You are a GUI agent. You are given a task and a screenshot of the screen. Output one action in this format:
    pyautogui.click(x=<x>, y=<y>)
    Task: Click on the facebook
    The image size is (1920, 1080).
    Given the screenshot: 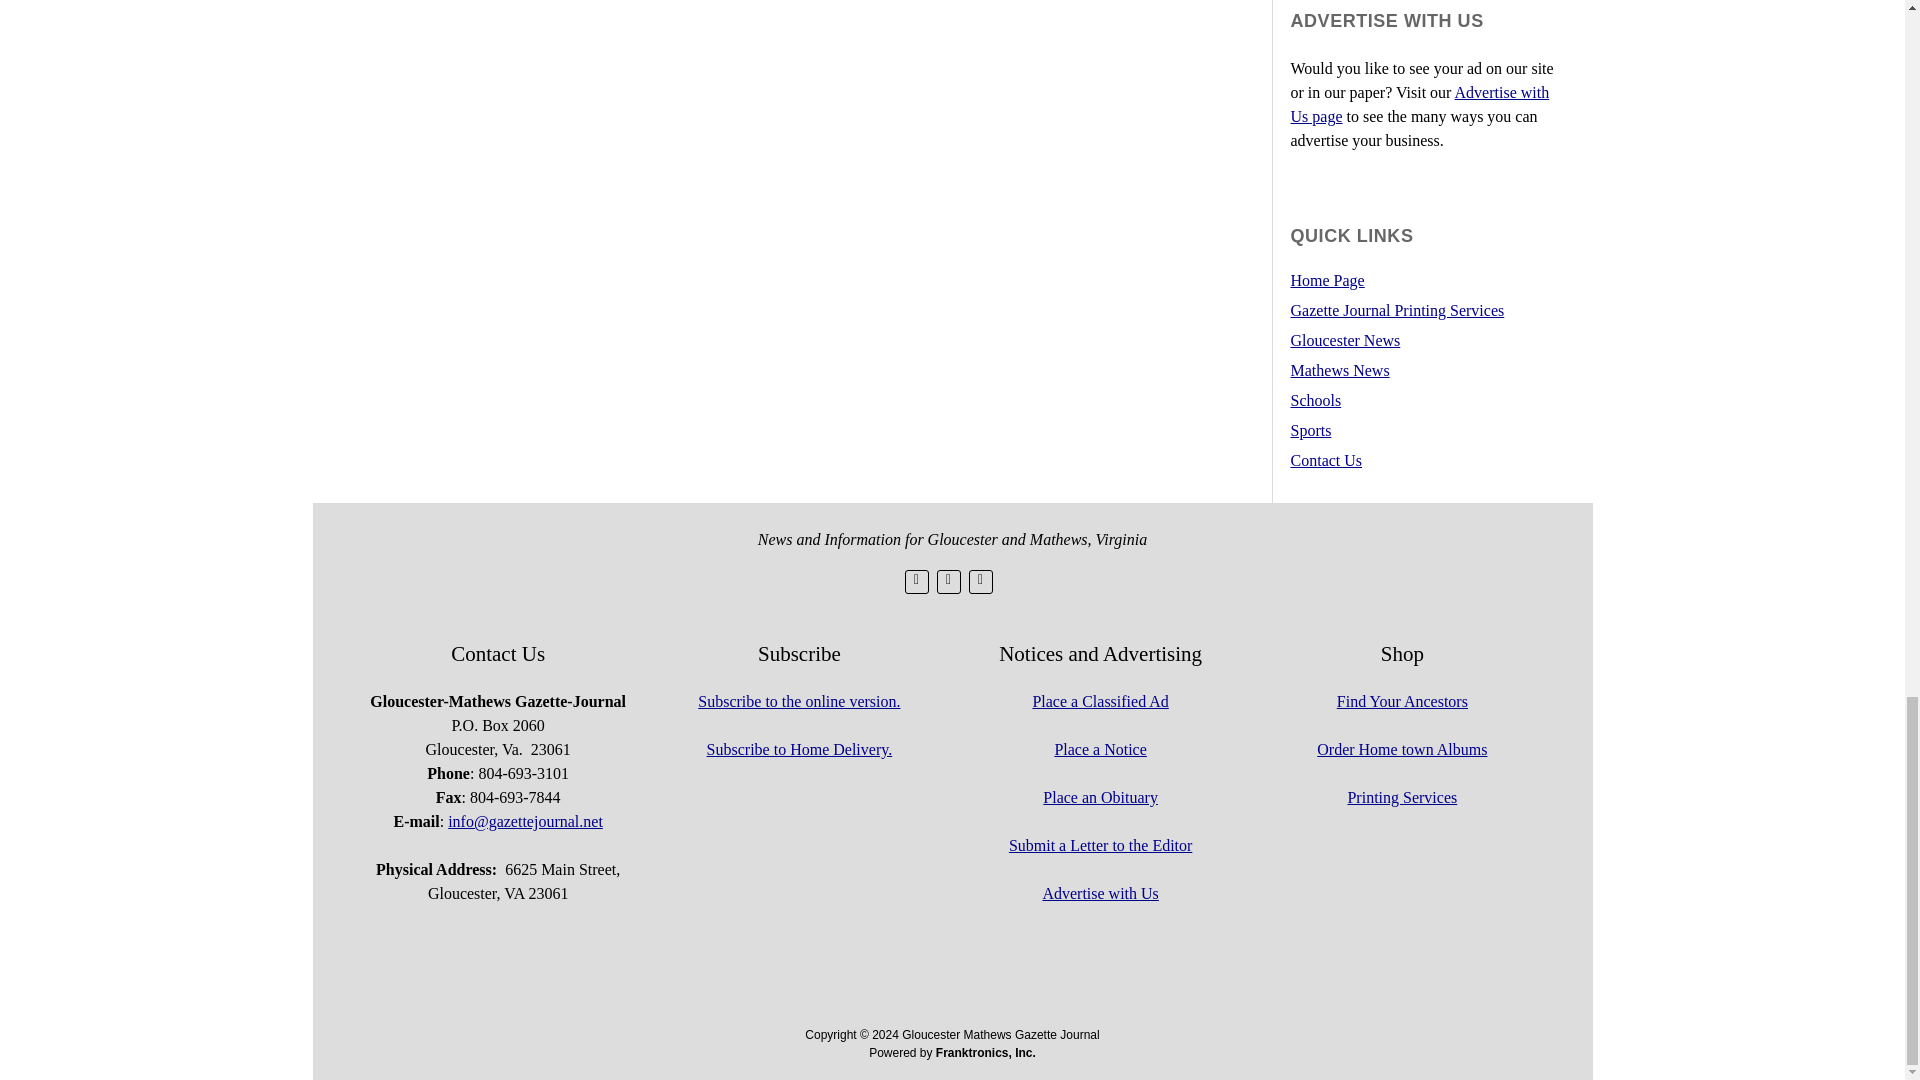 What is the action you would take?
    pyautogui.click(x=948, y=582)
    